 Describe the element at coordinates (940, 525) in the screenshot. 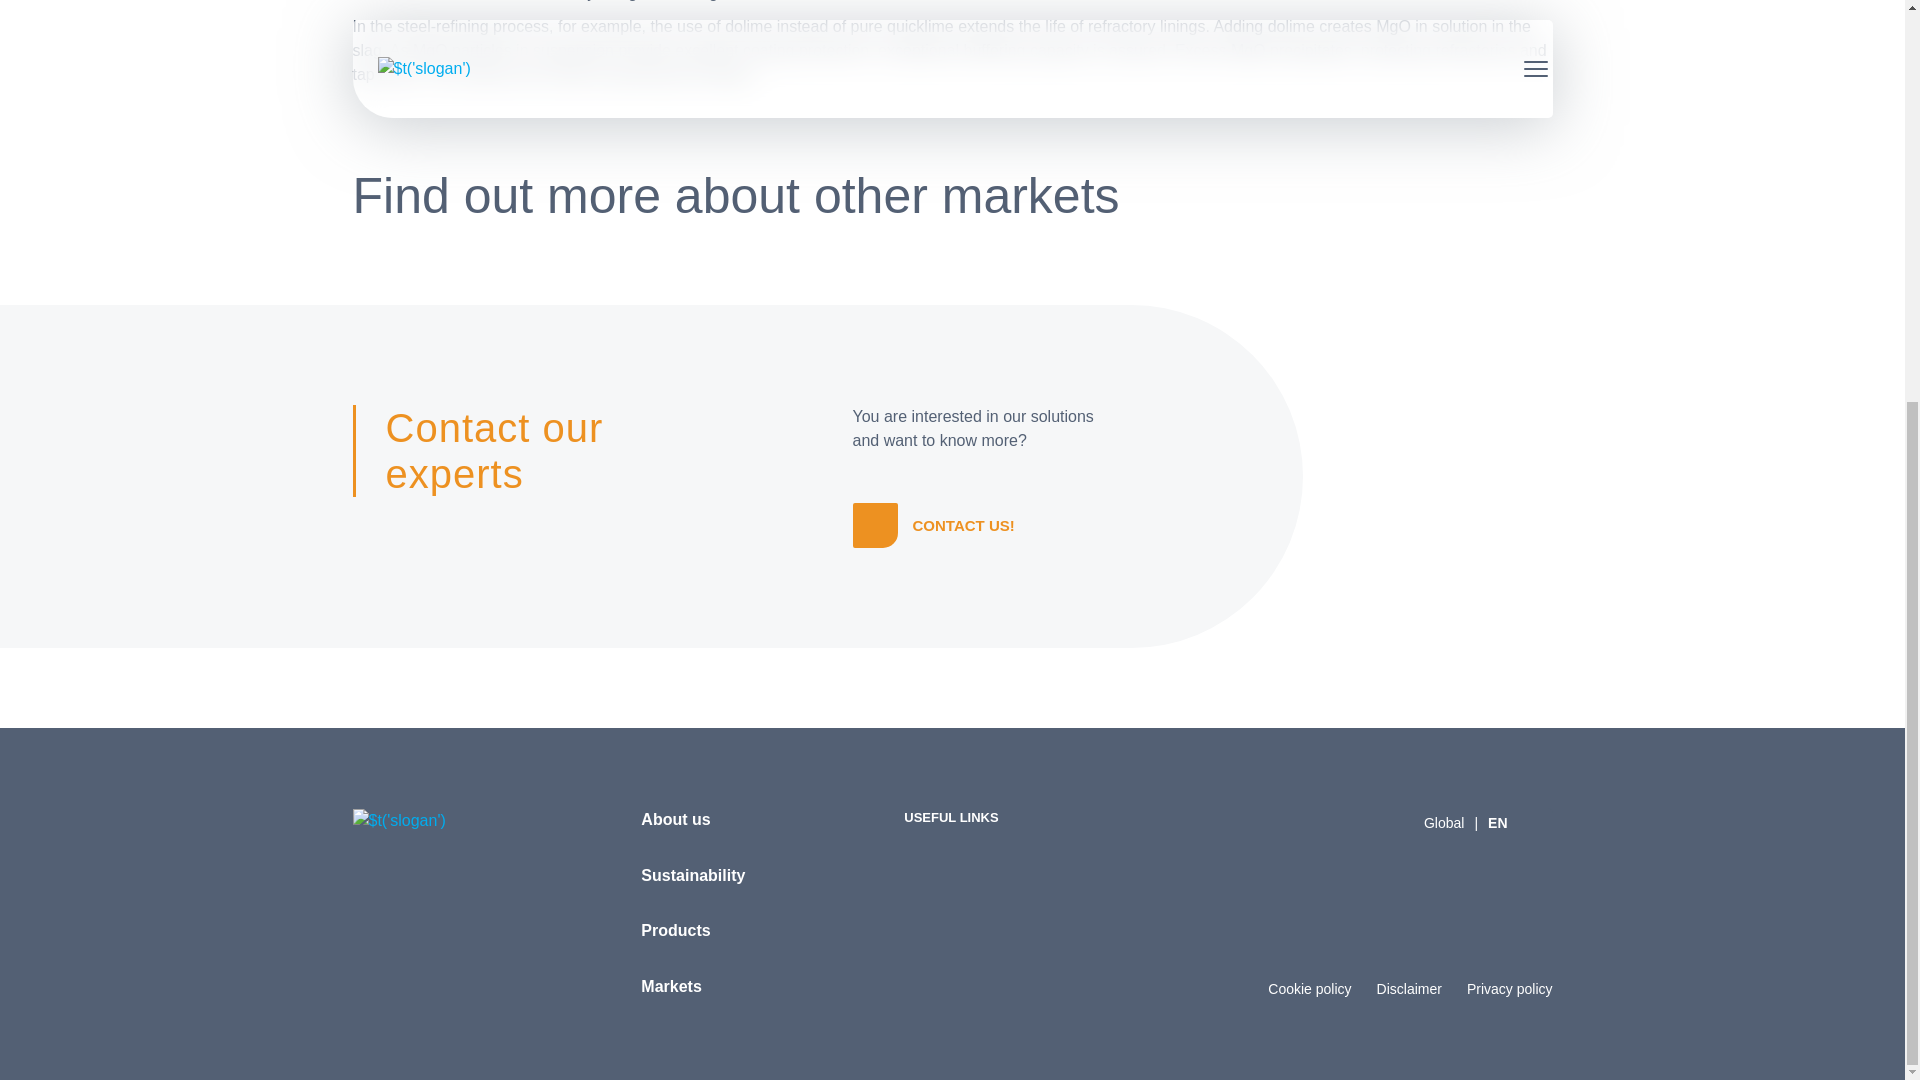

I see `About us` at that location.